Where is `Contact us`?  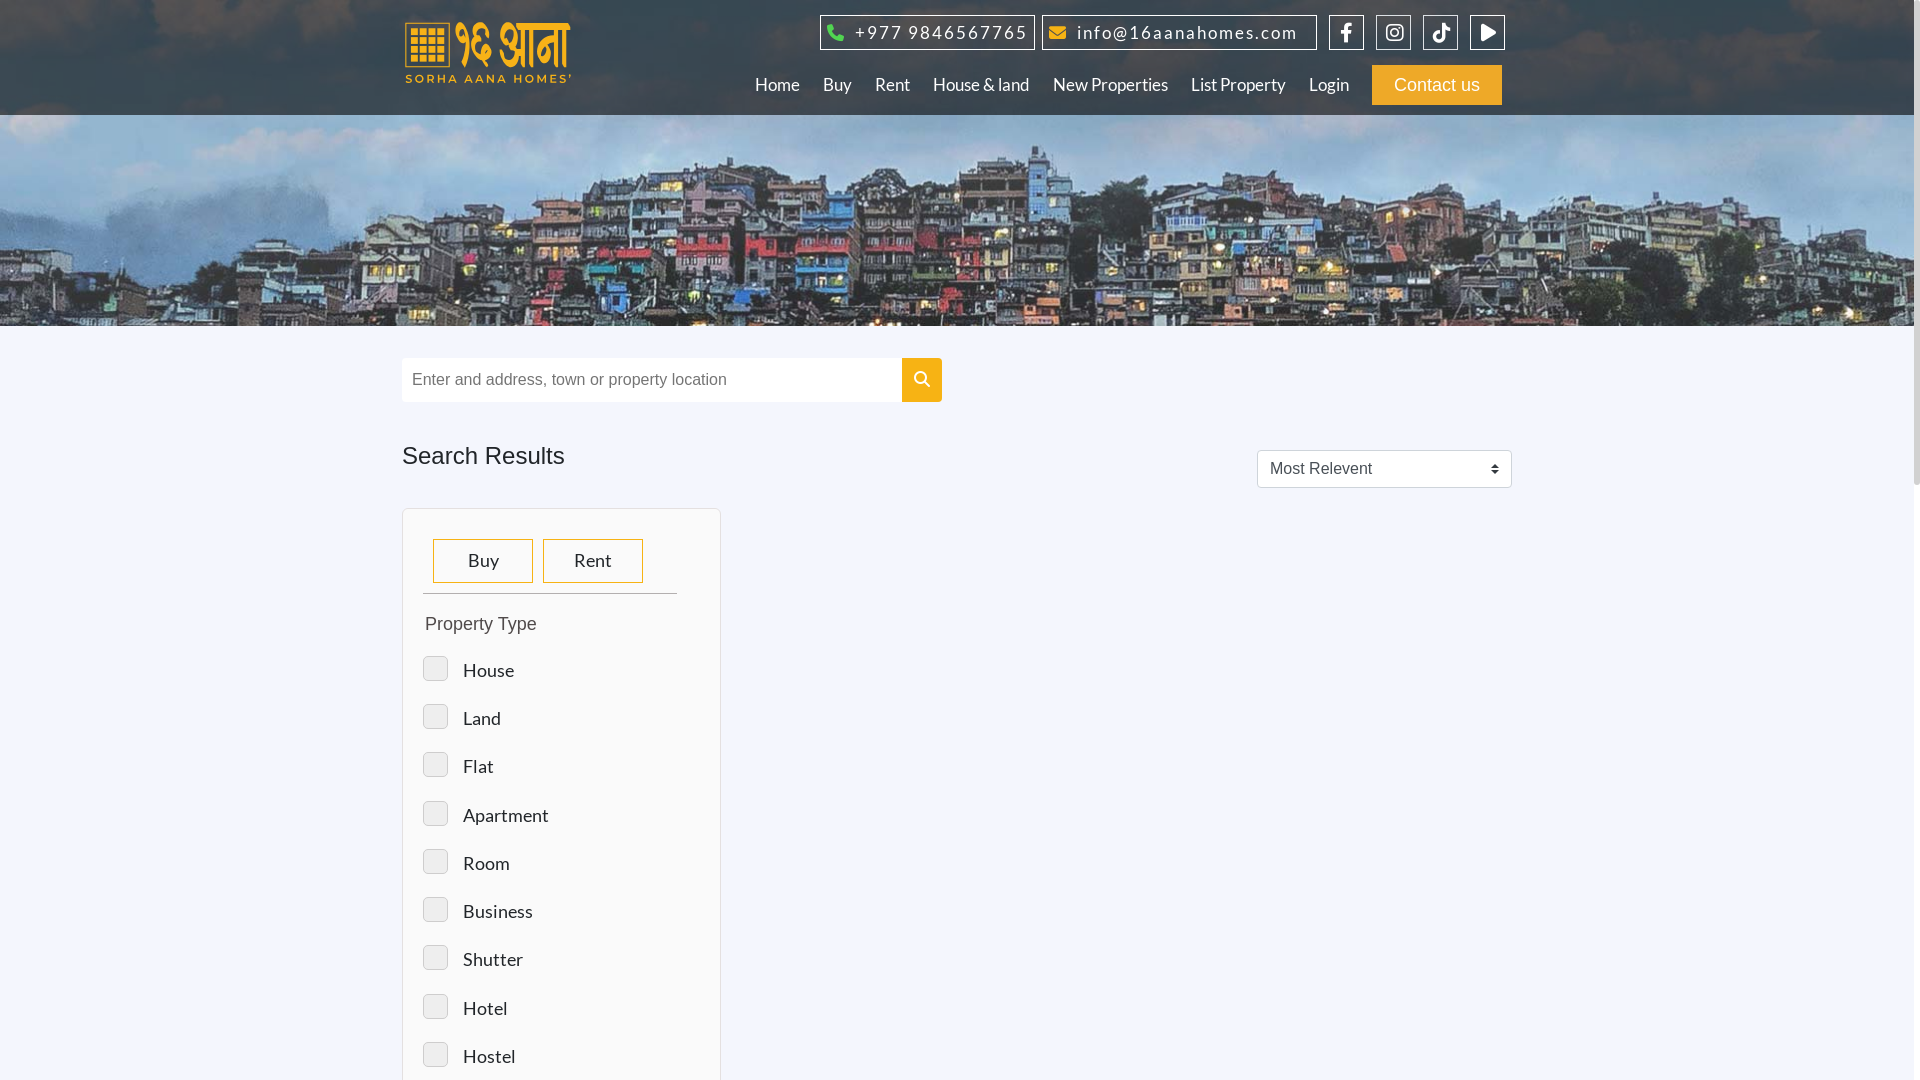 Contact us is located at coordinates (1437, 84).